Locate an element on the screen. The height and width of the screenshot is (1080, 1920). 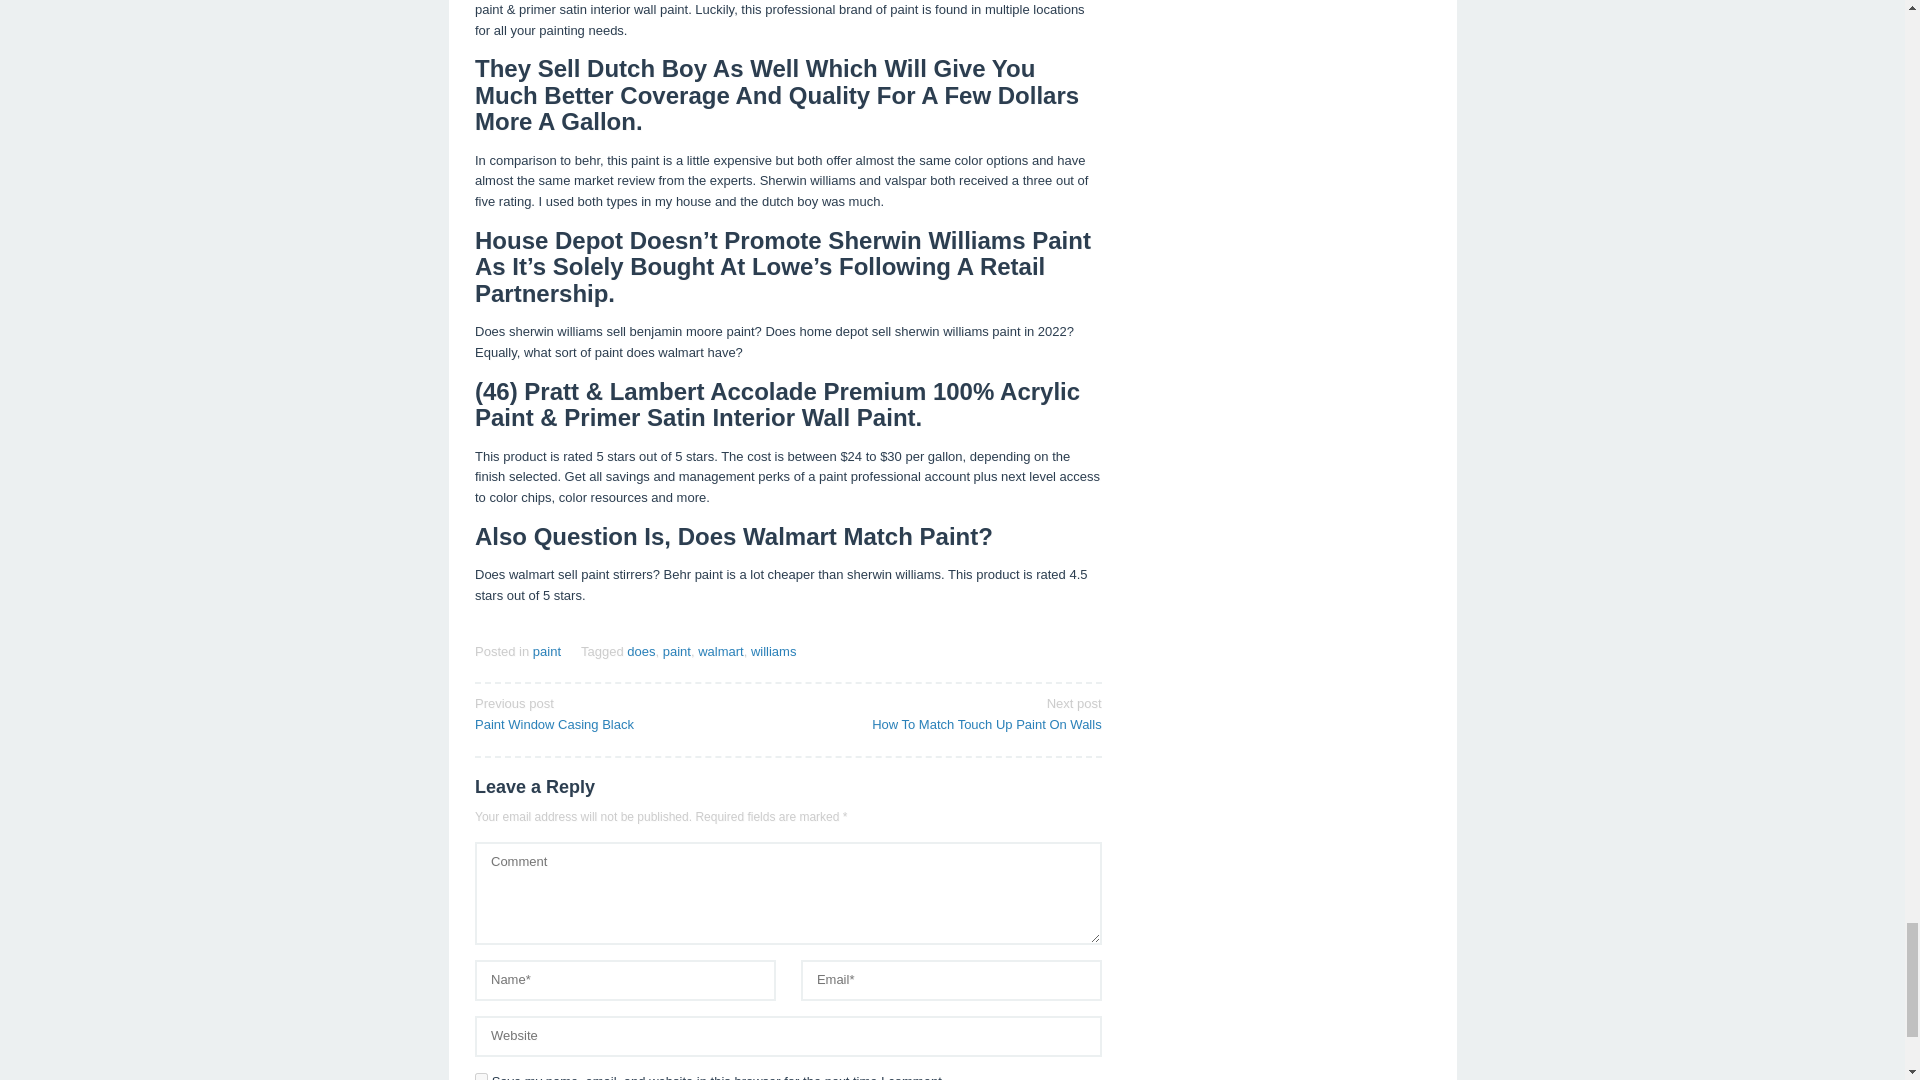
paint is located at coordinates (676, 650).